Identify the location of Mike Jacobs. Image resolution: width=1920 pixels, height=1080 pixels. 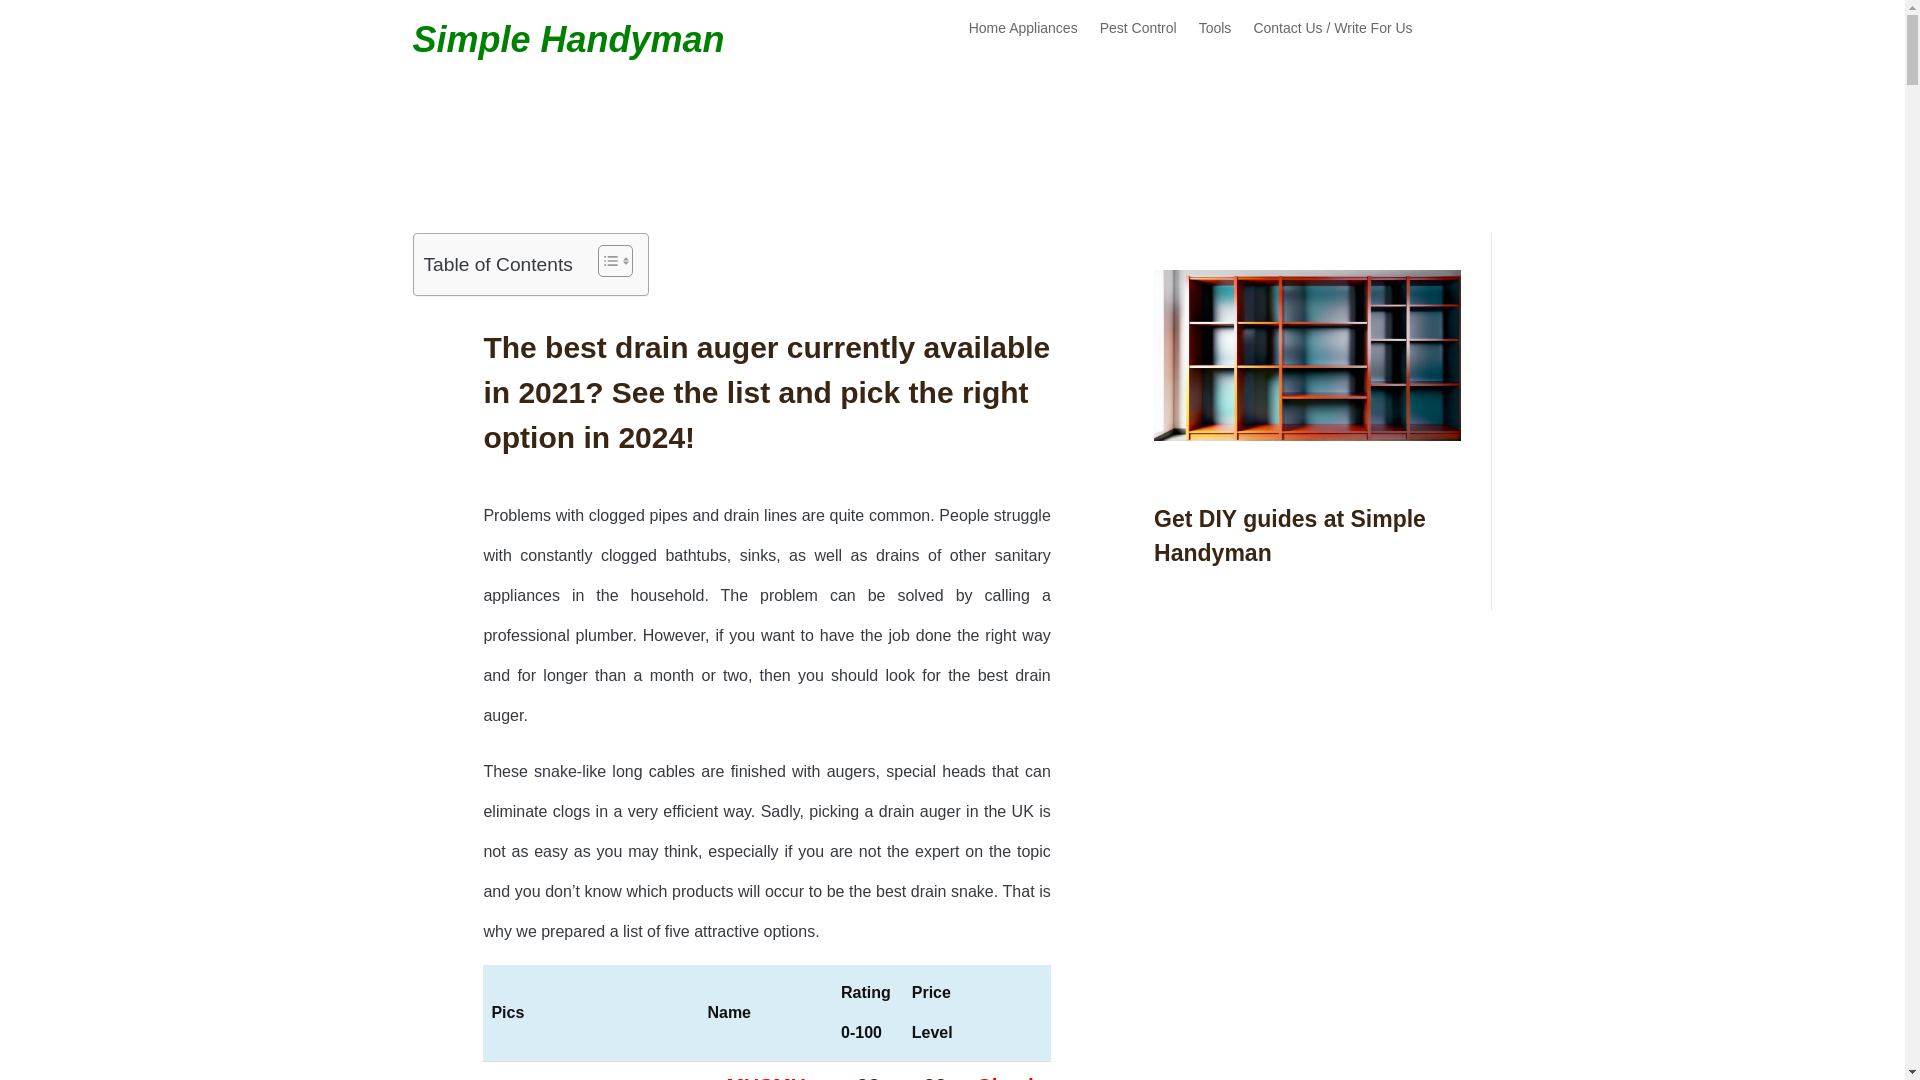
(478, 186).